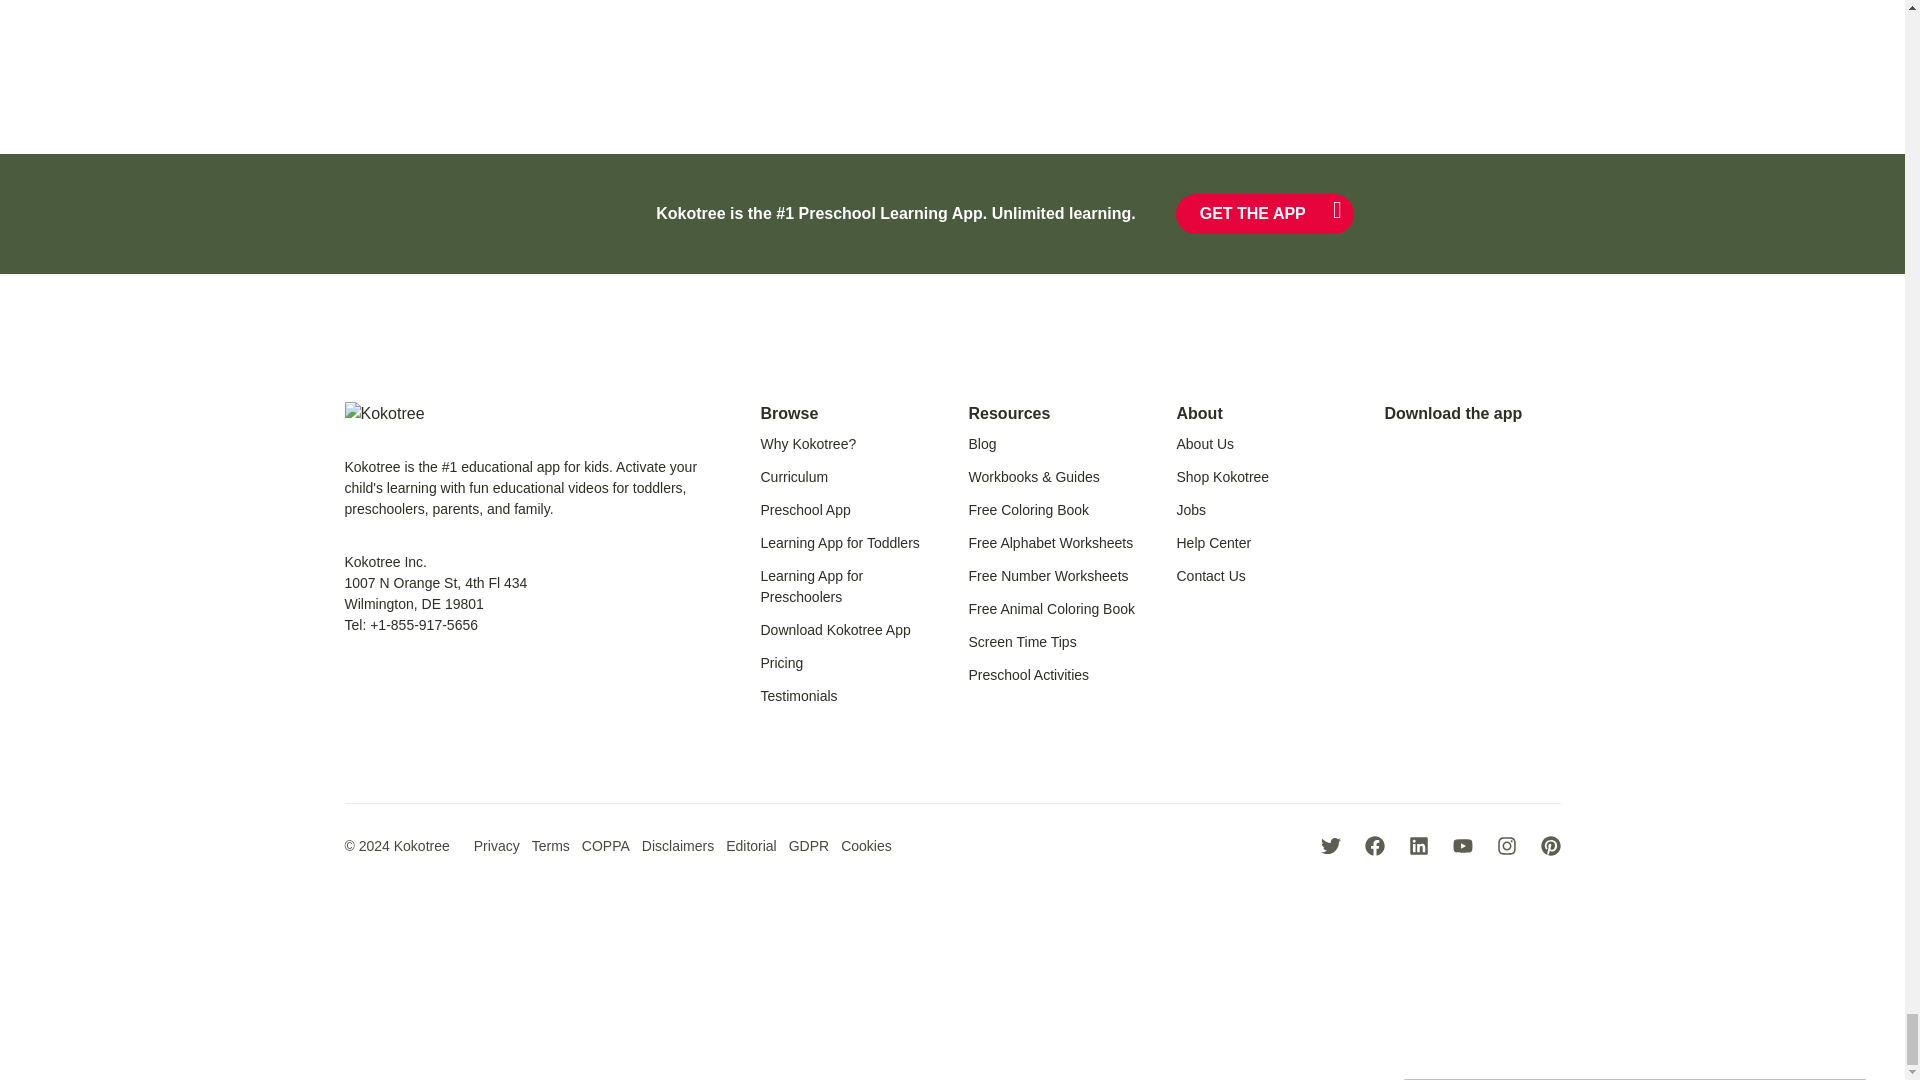 The width and height of the screenshot is (1920, 1080). I want to click on Why Kokotree?, so click(808, 444).